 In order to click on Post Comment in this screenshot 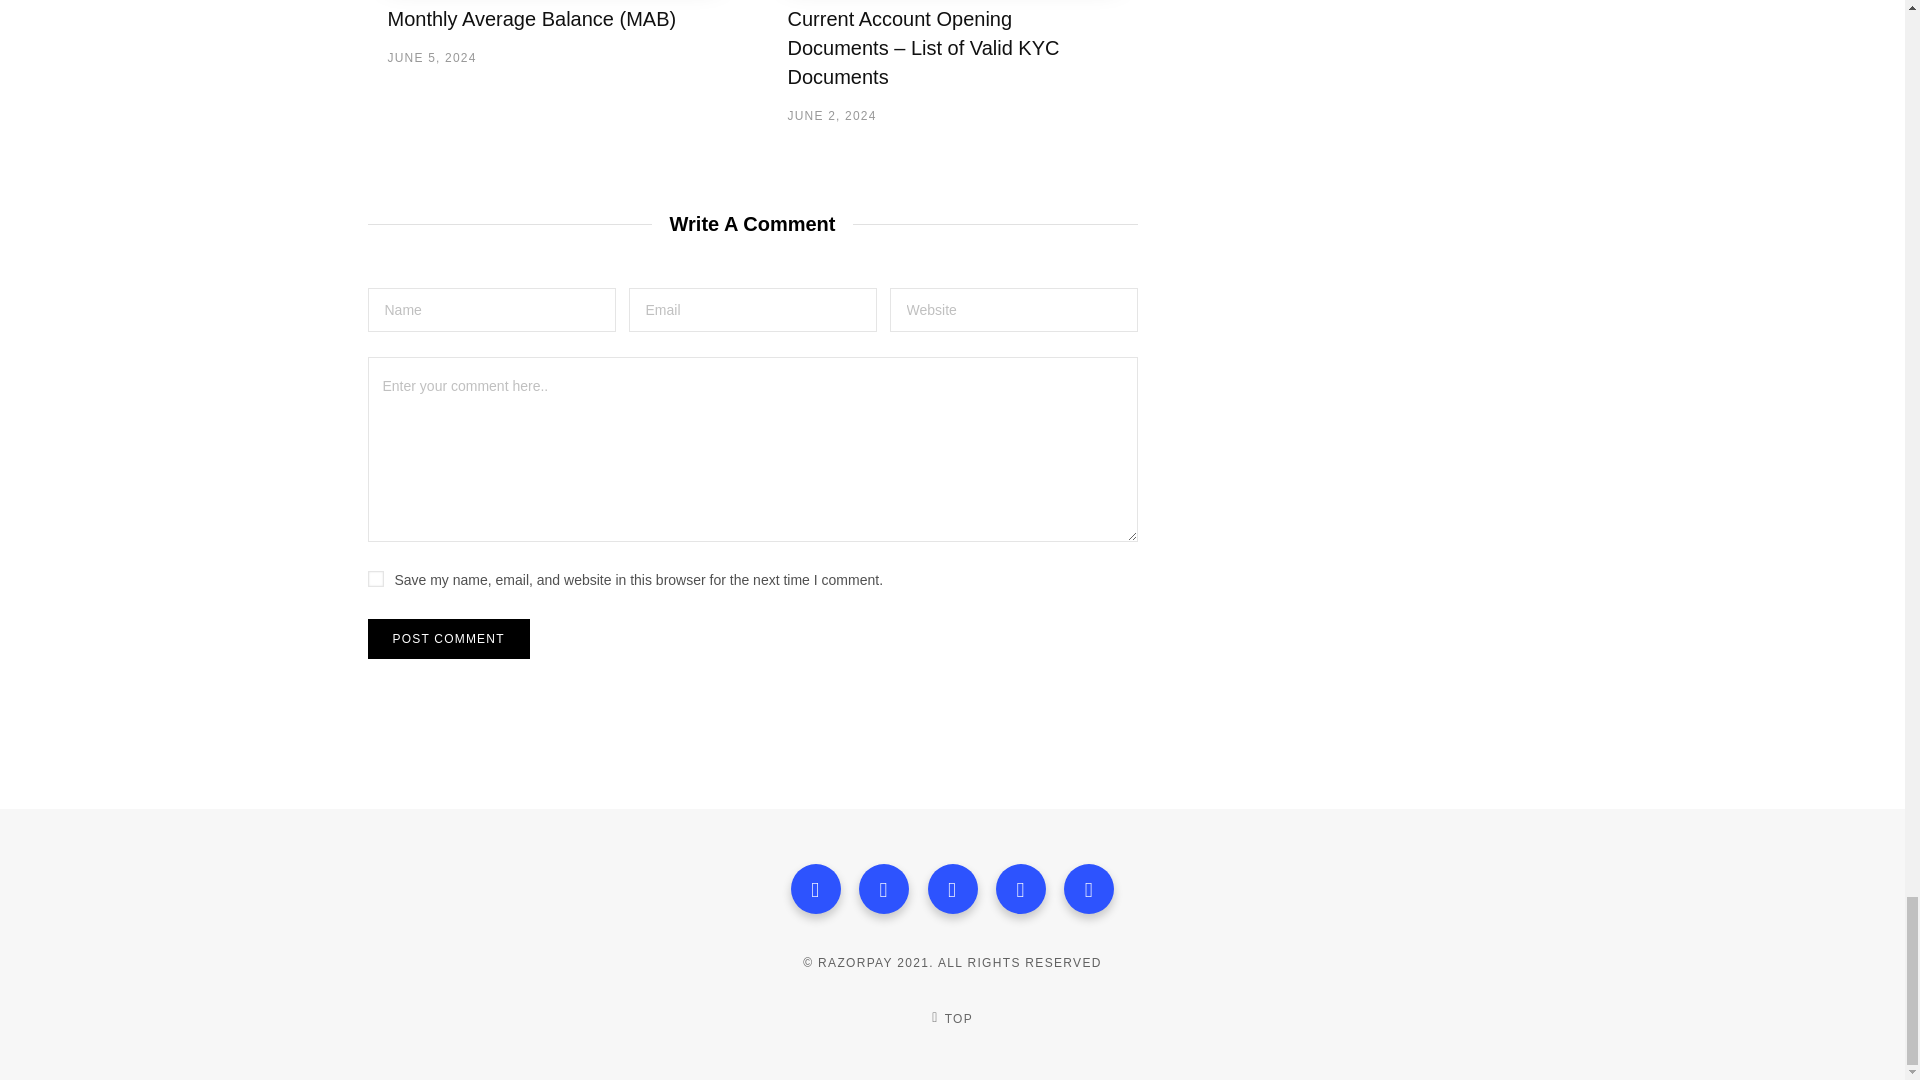, I will do `click(448, 638)`.